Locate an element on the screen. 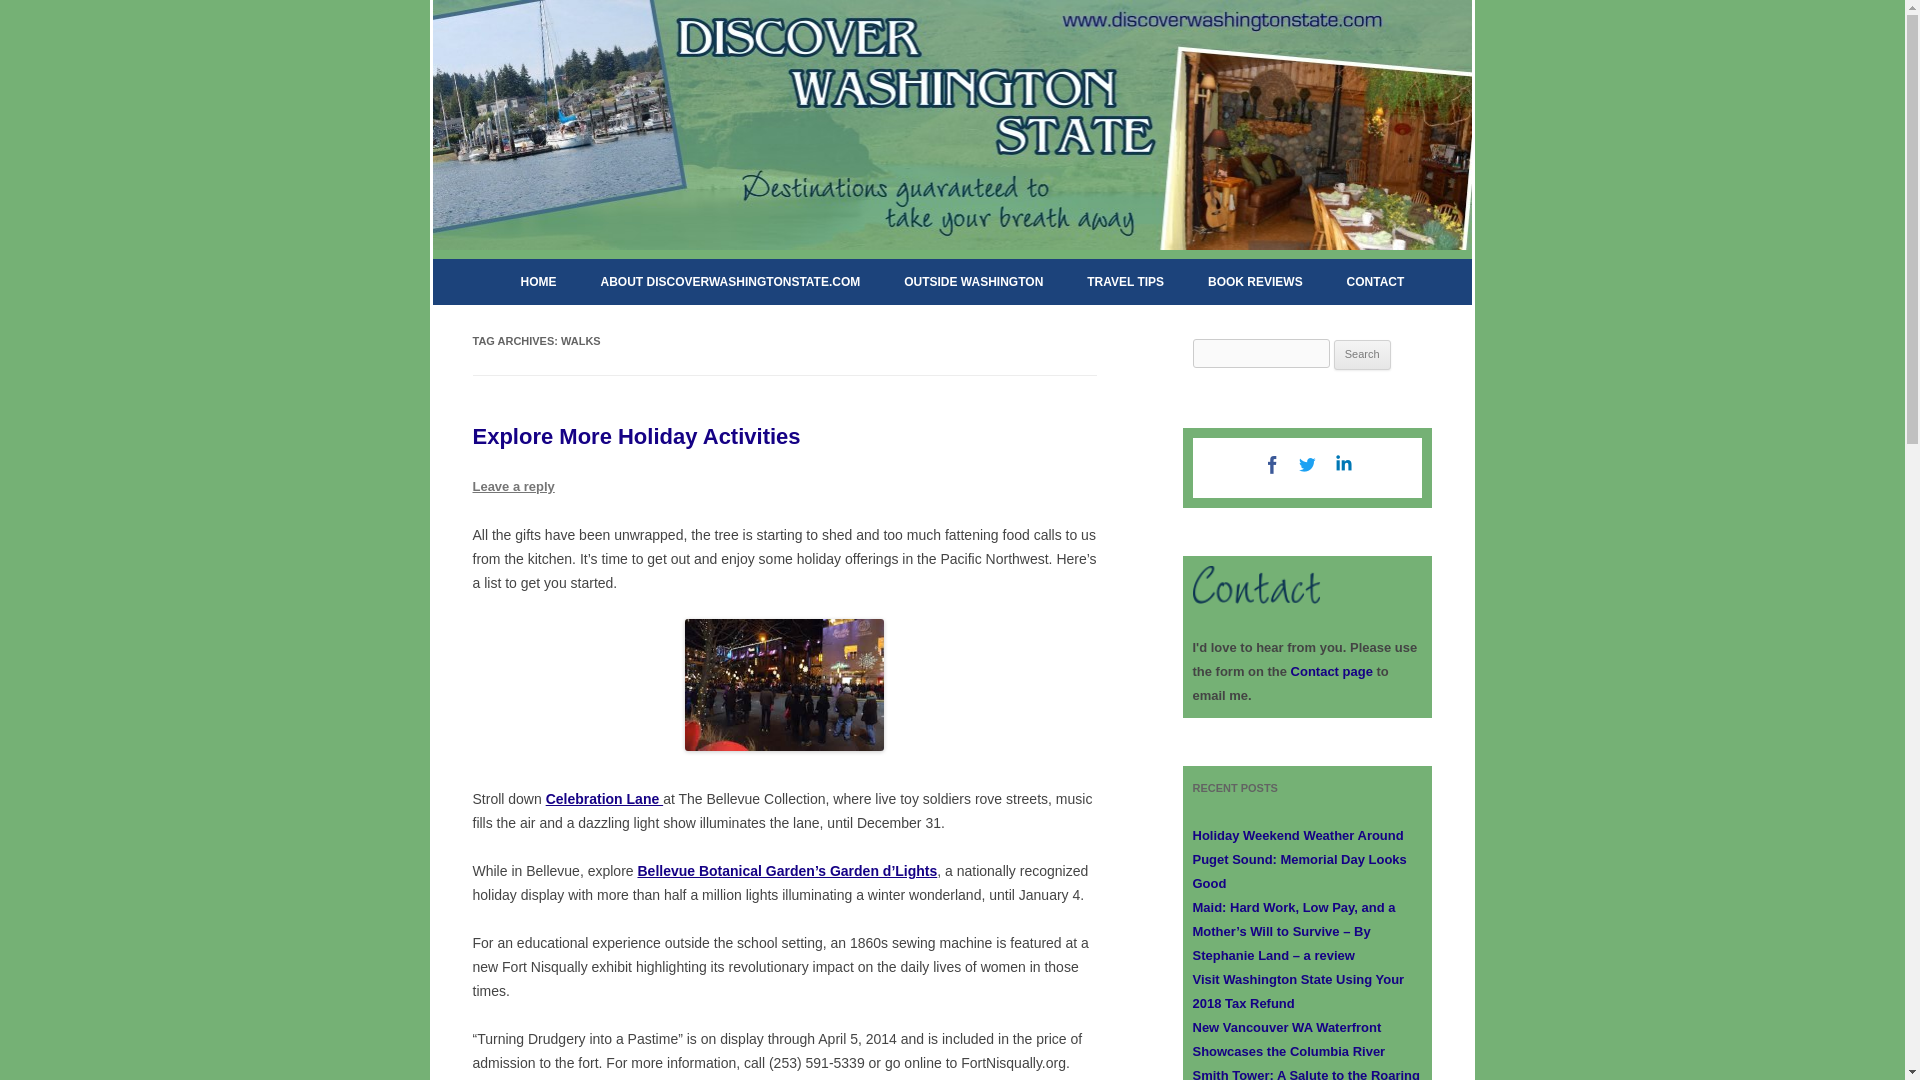  contact is located at coordinates (1256, 584).